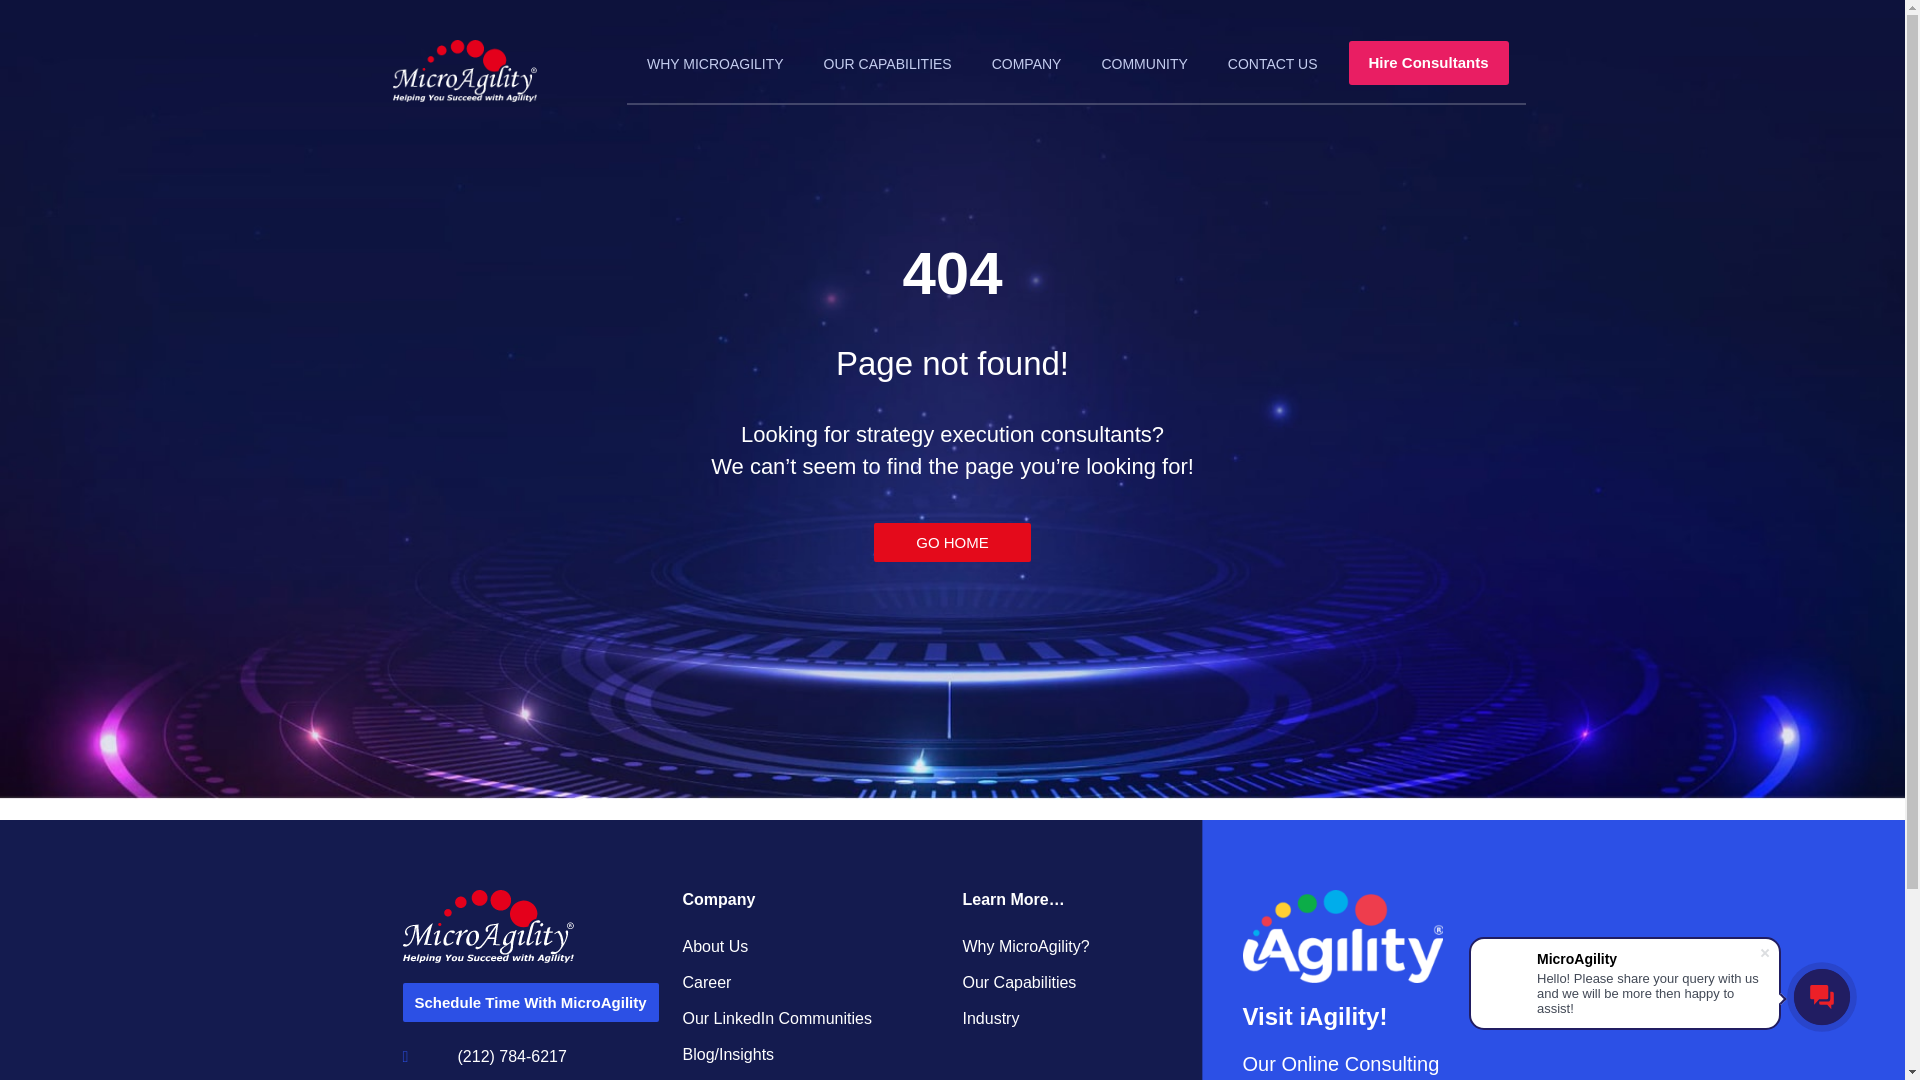  I want to click on About Us, so click(812, 946).